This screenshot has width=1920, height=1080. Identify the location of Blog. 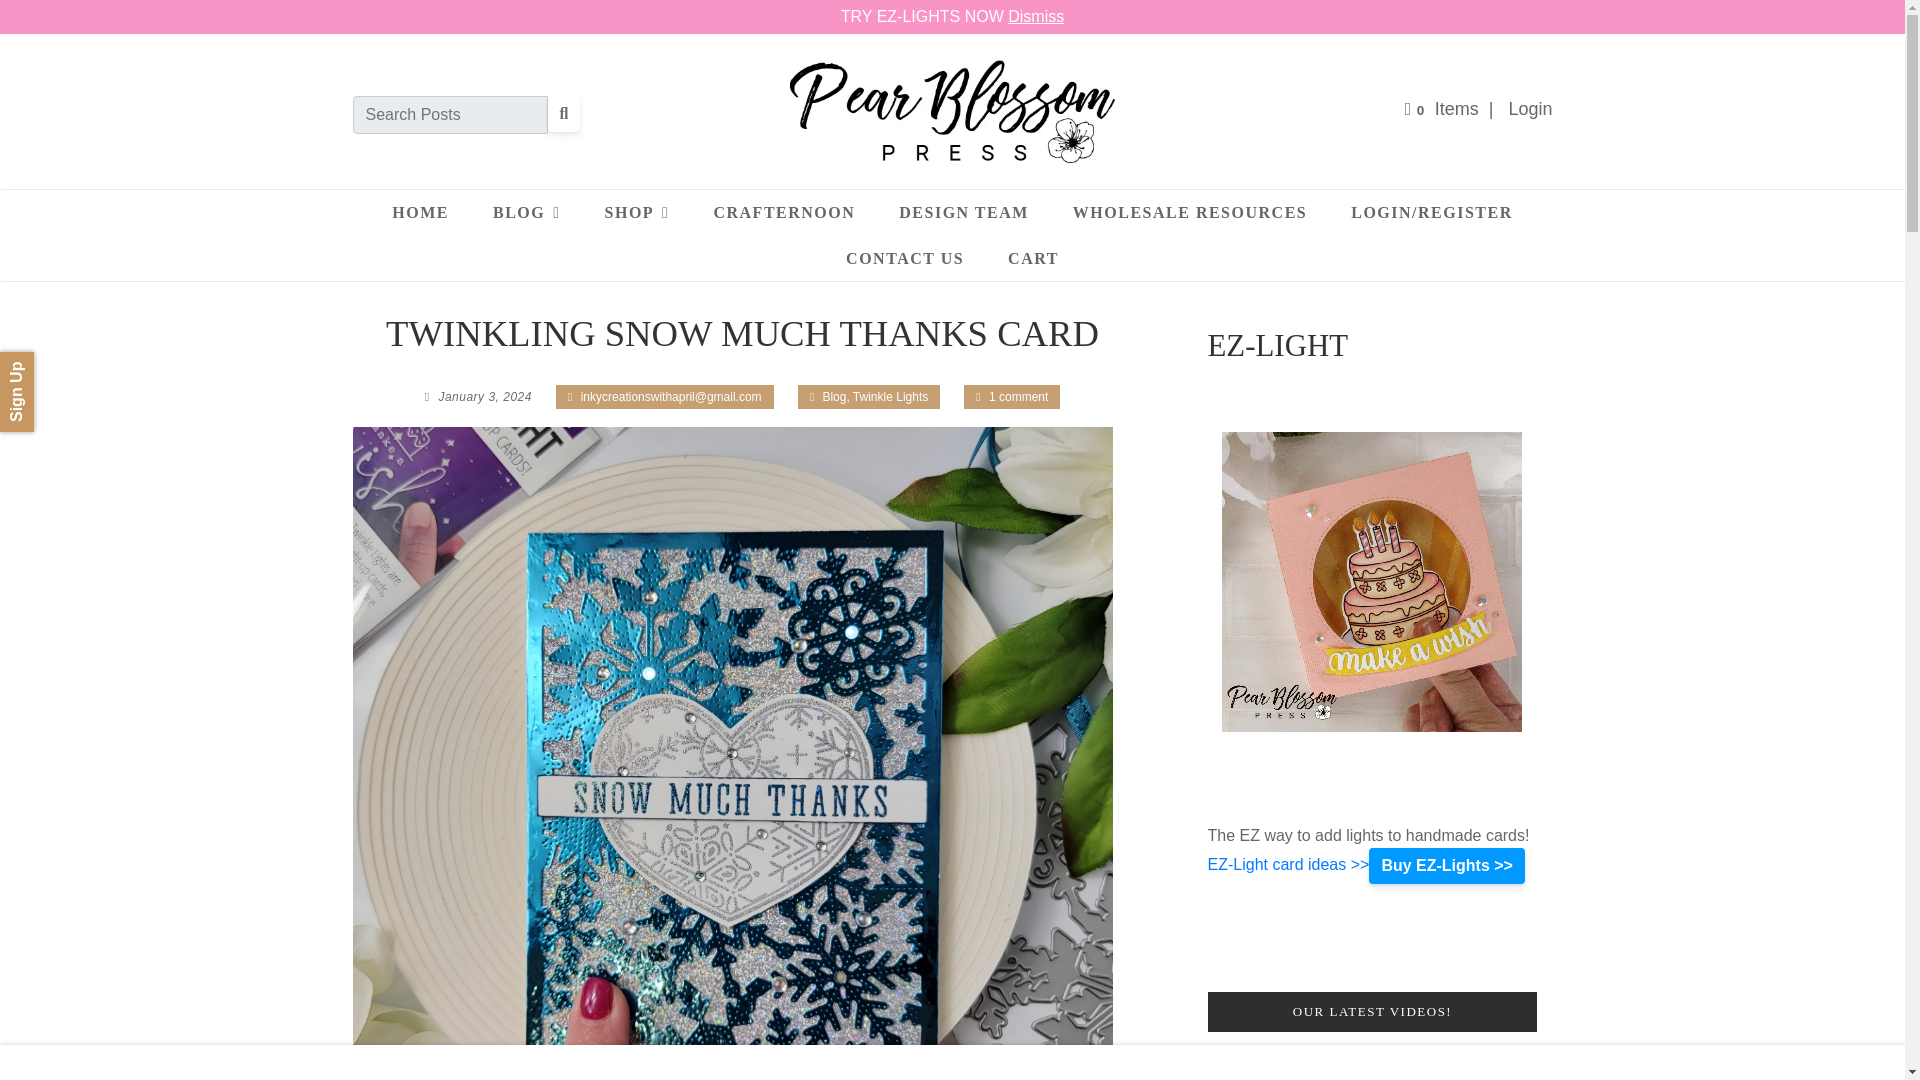
(834, 396).